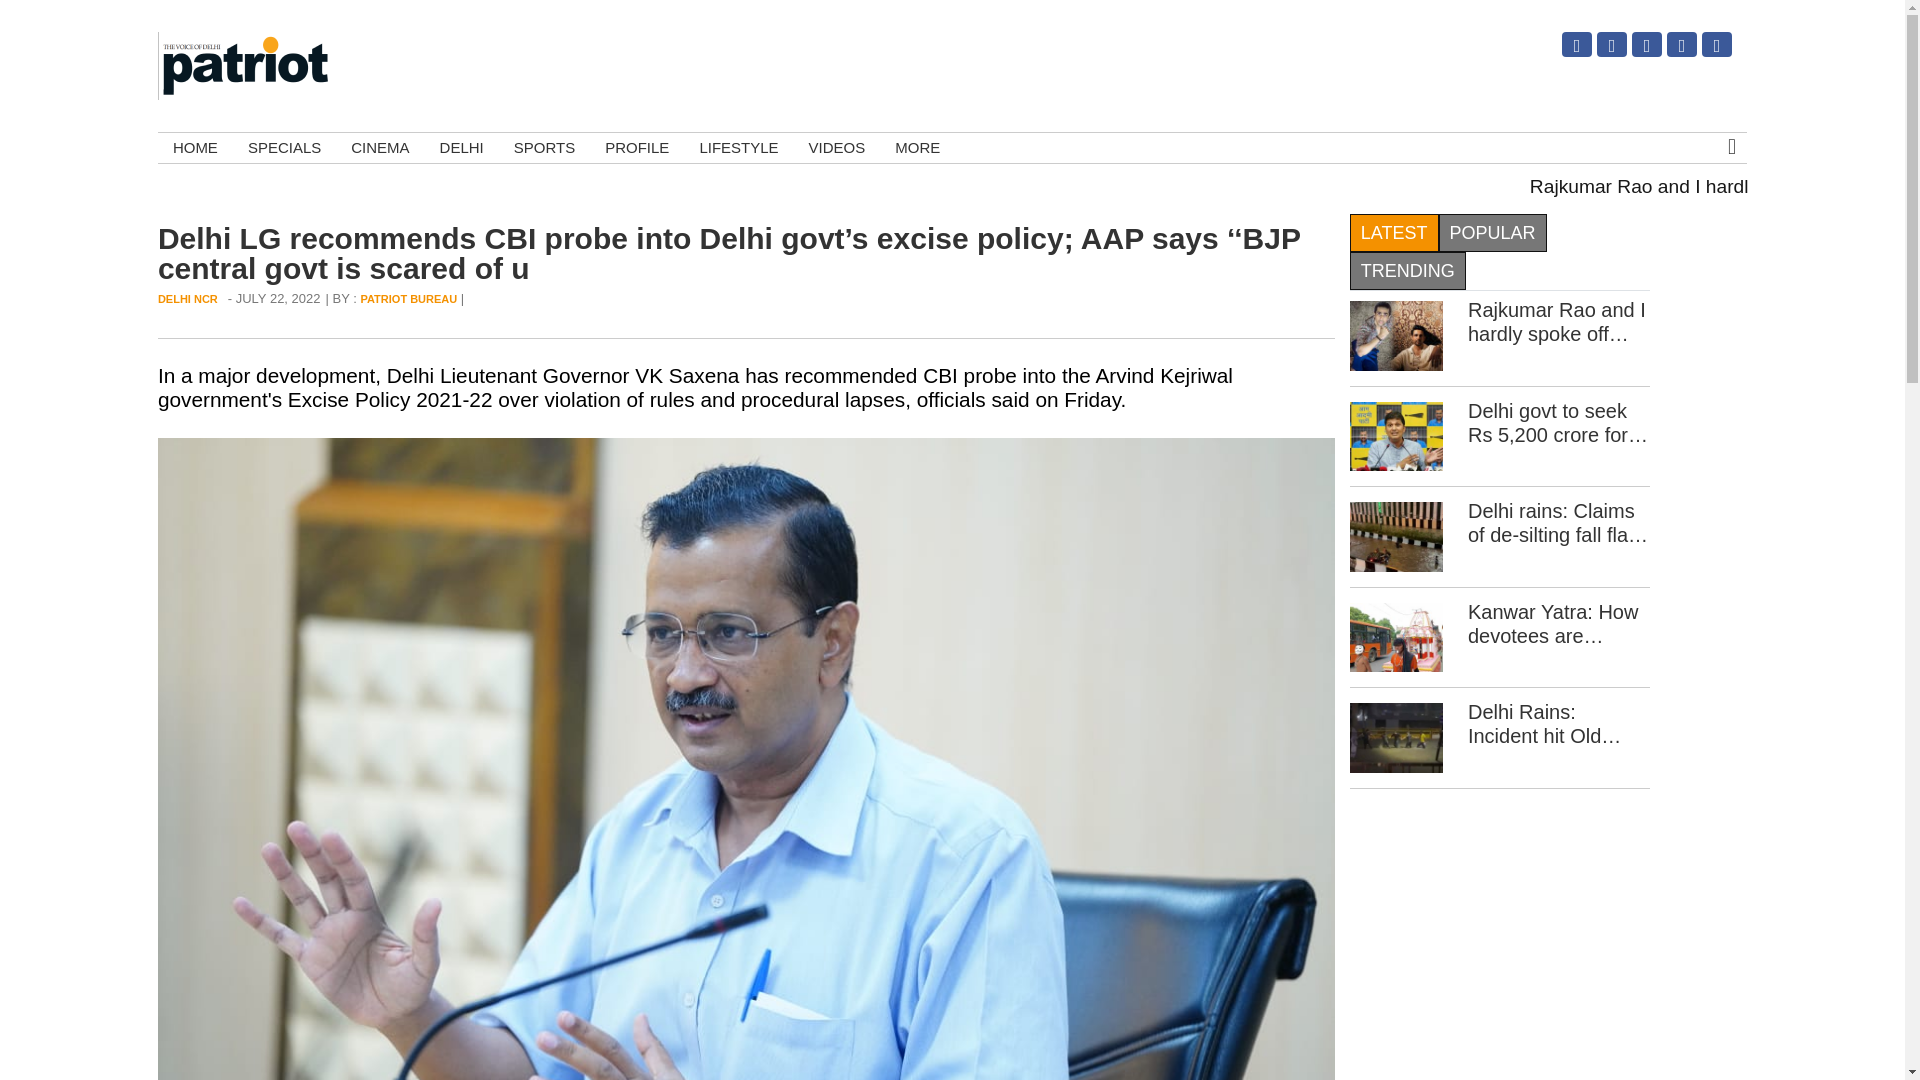 The width and height of the screenshot is (1920, 1080). What do you see at coordinates (1670, 52) in the screenshot?
I see `Linkedin` at bounding box center [1670, 52].